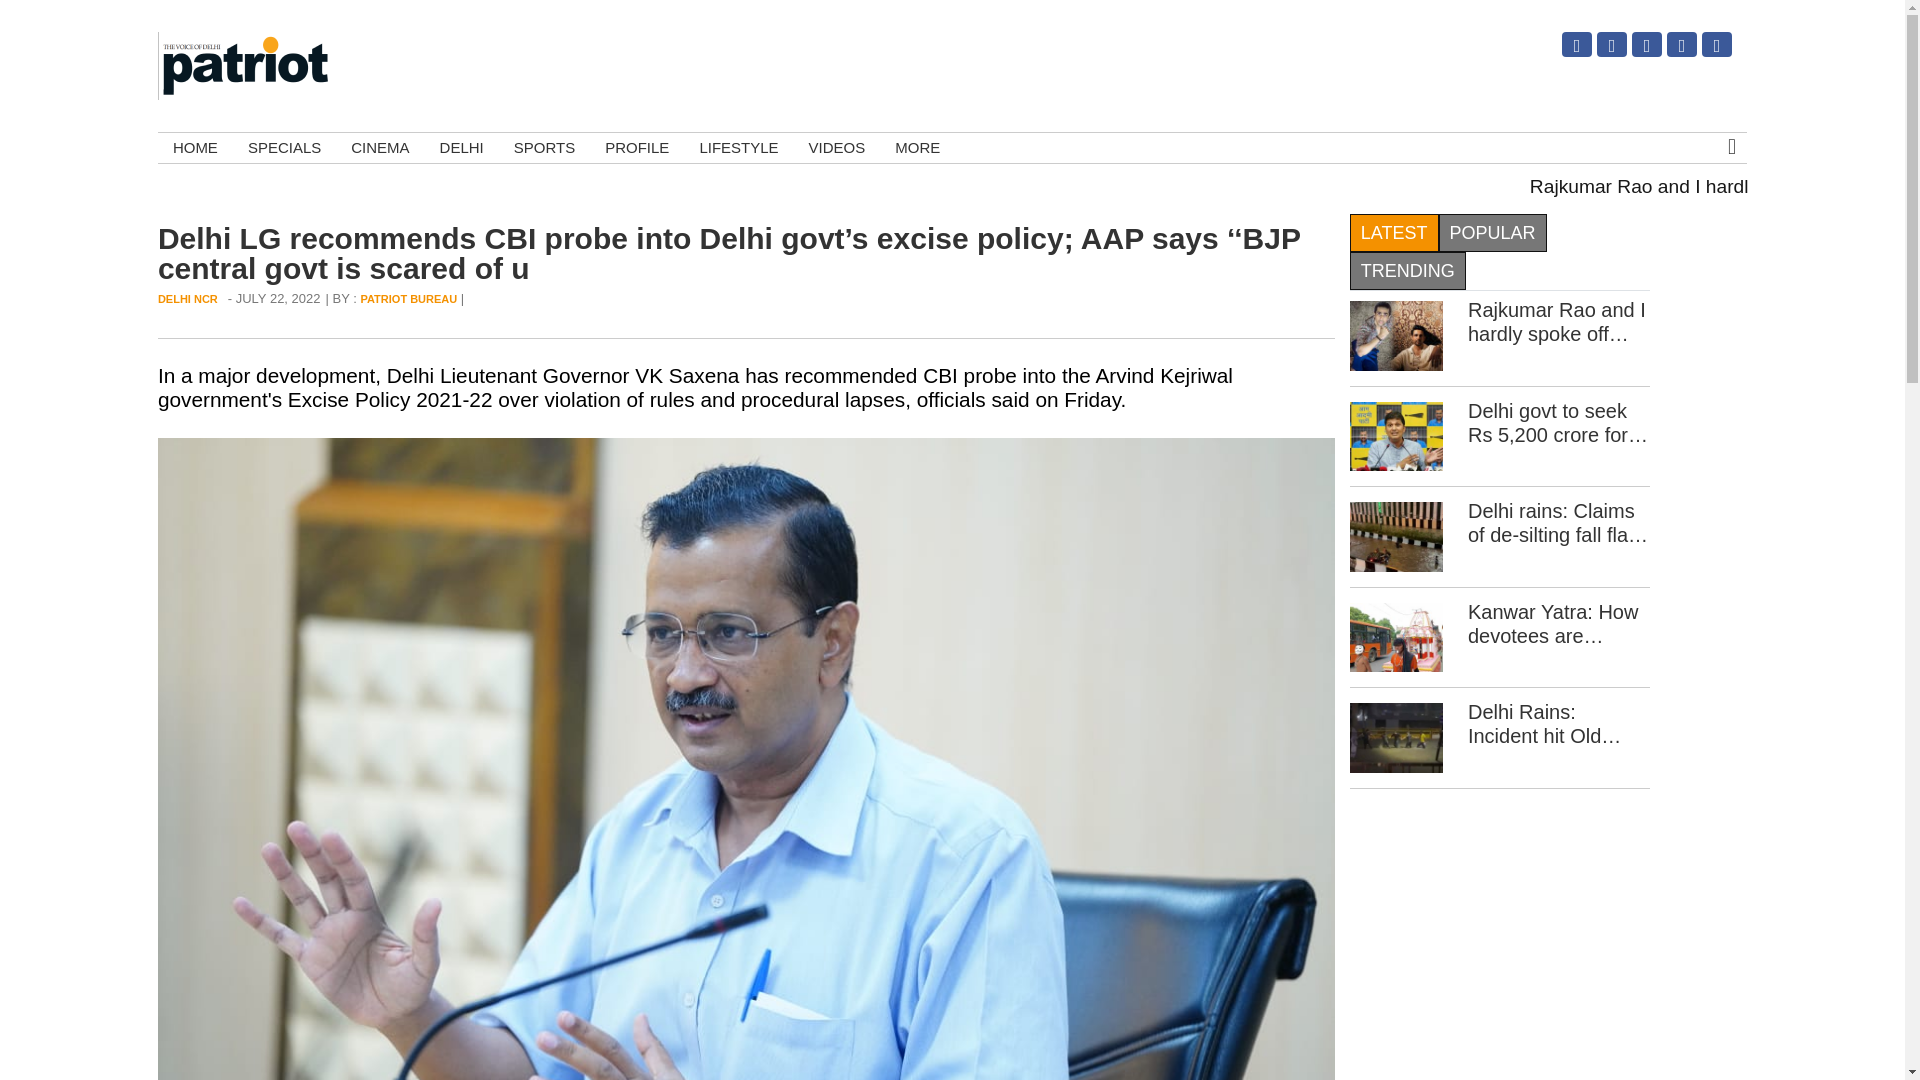 The width and height of the screenshot is (1920, 1080). What do you see at coordinates (1670, 52) in the screenshot?
I see `Linkedin` at bounding box center [1670, 52].